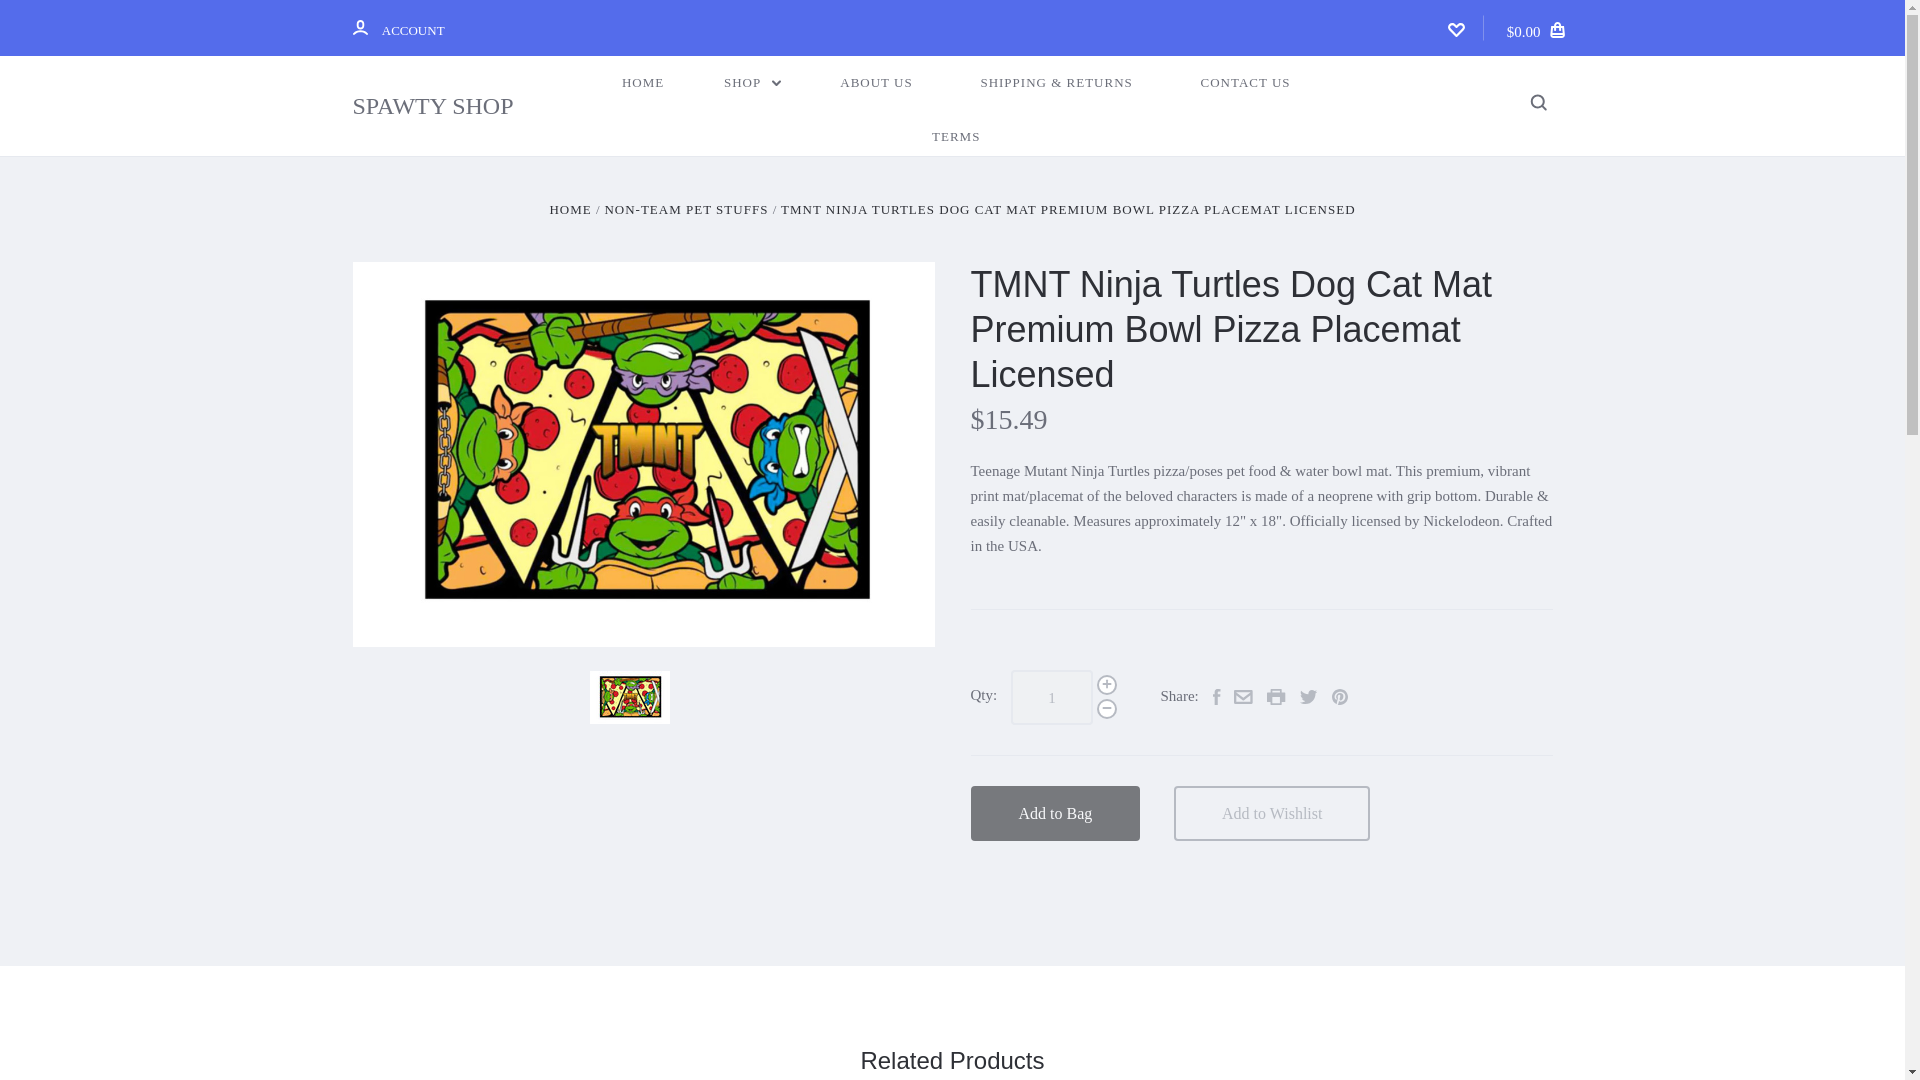  I want to click on printer, so click(1276, 697).